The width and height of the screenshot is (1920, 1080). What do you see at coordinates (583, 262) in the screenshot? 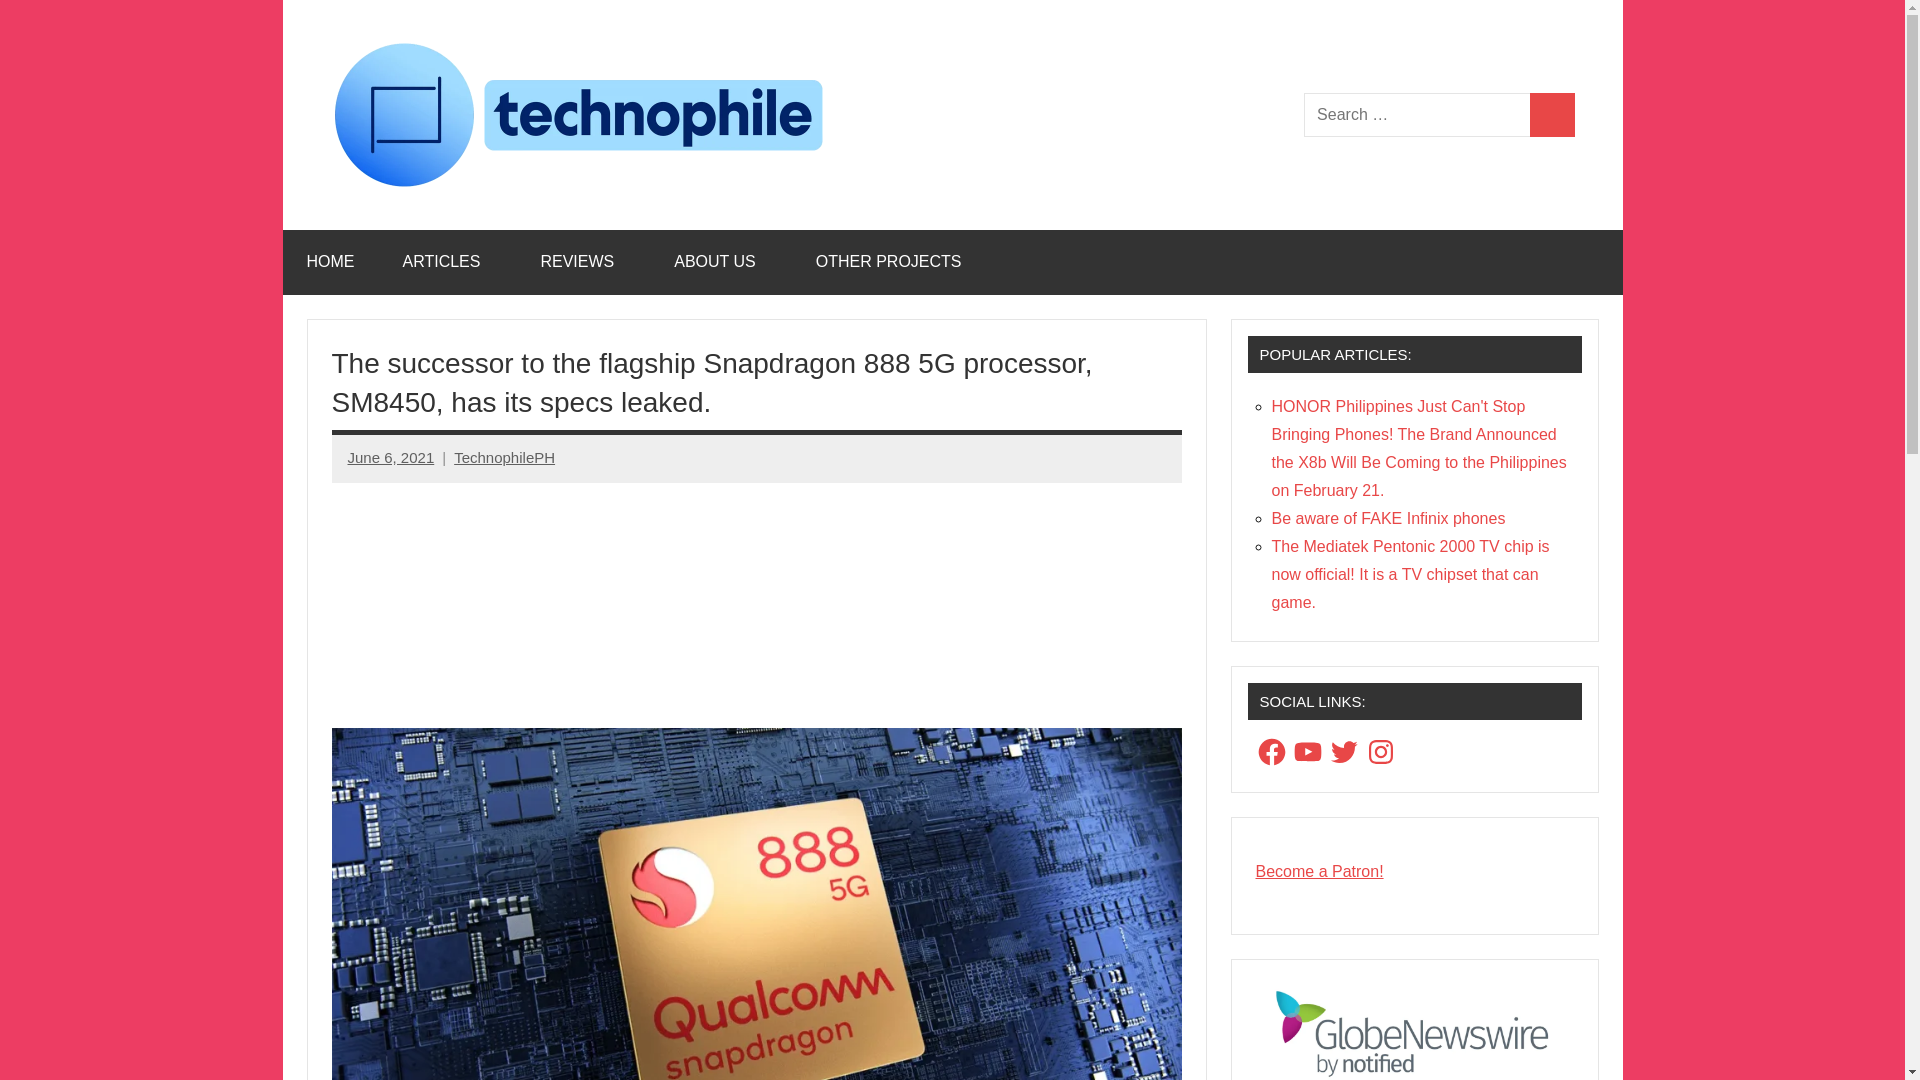
I see `REVIEWS` at bounding box center [583, 262].